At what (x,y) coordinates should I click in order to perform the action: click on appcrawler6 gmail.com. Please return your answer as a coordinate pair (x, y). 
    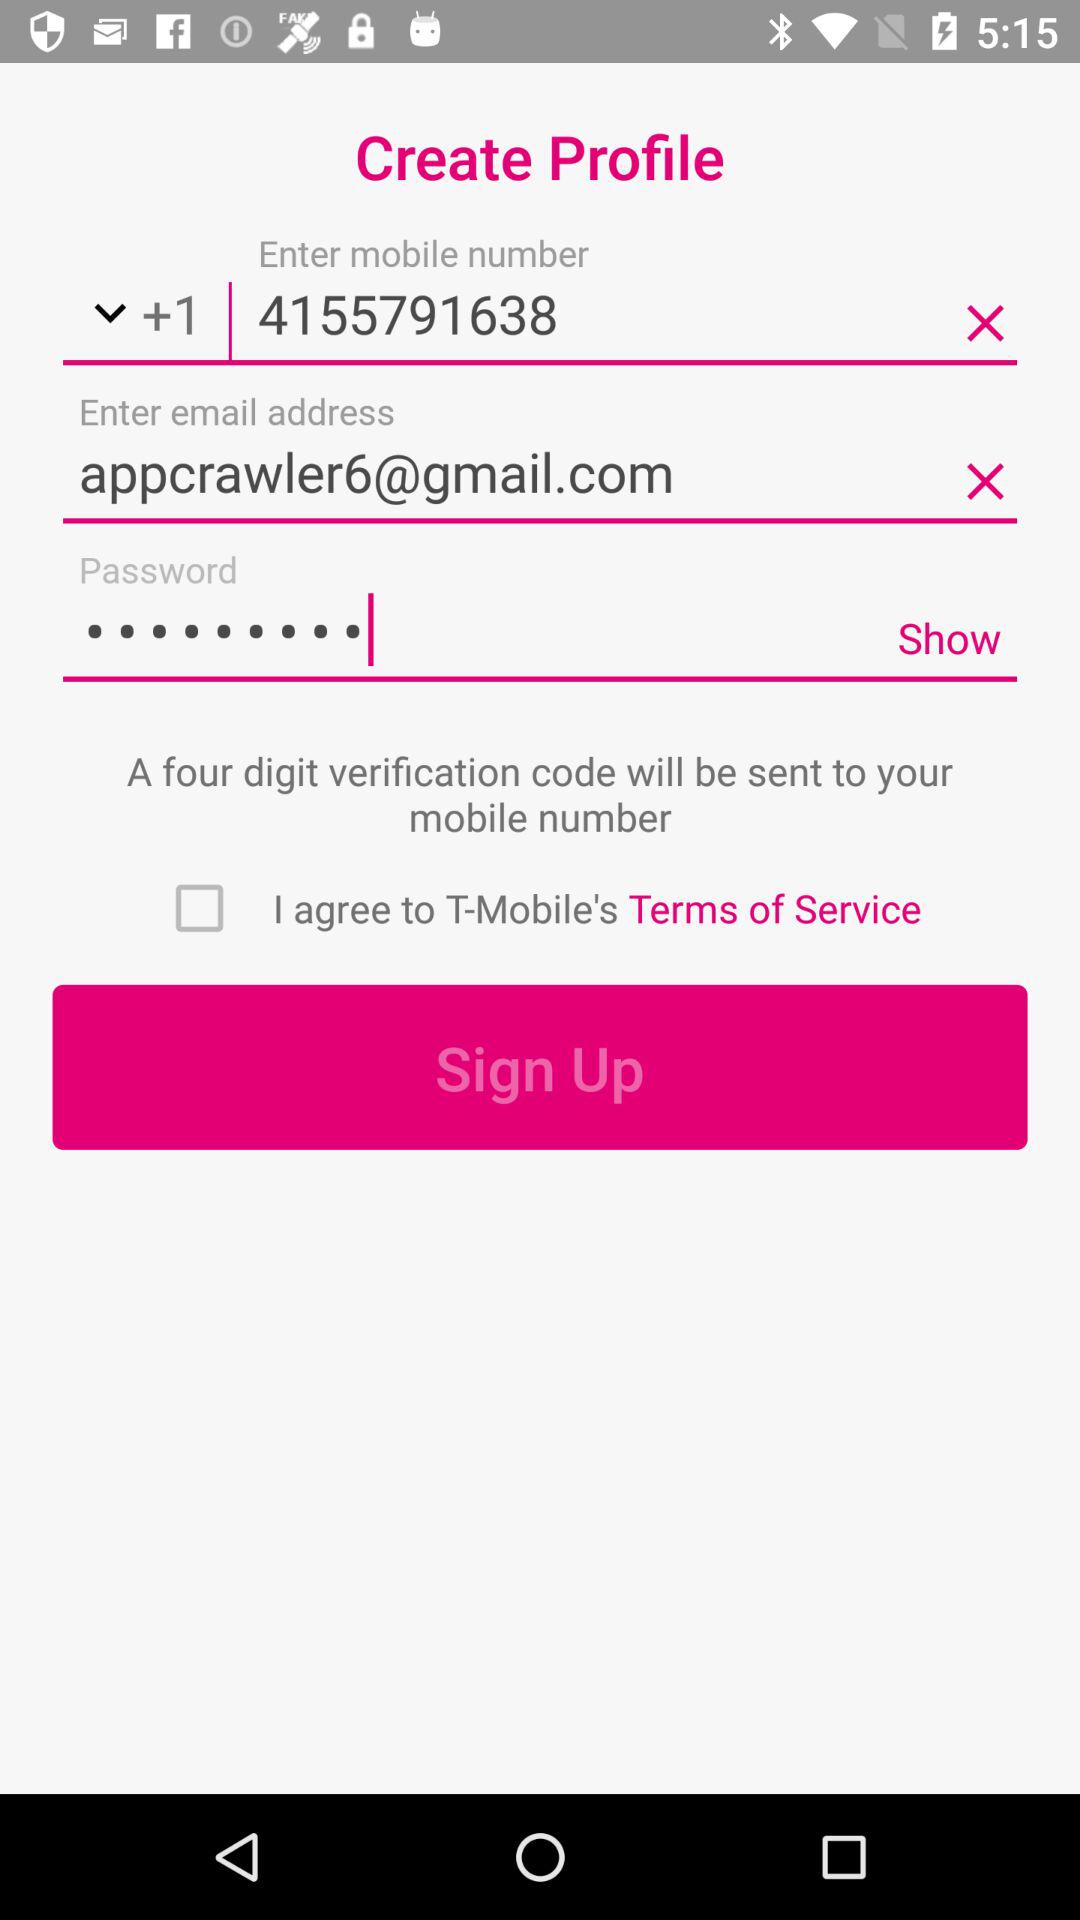
    Looking at the image, I should click on (540, 471).